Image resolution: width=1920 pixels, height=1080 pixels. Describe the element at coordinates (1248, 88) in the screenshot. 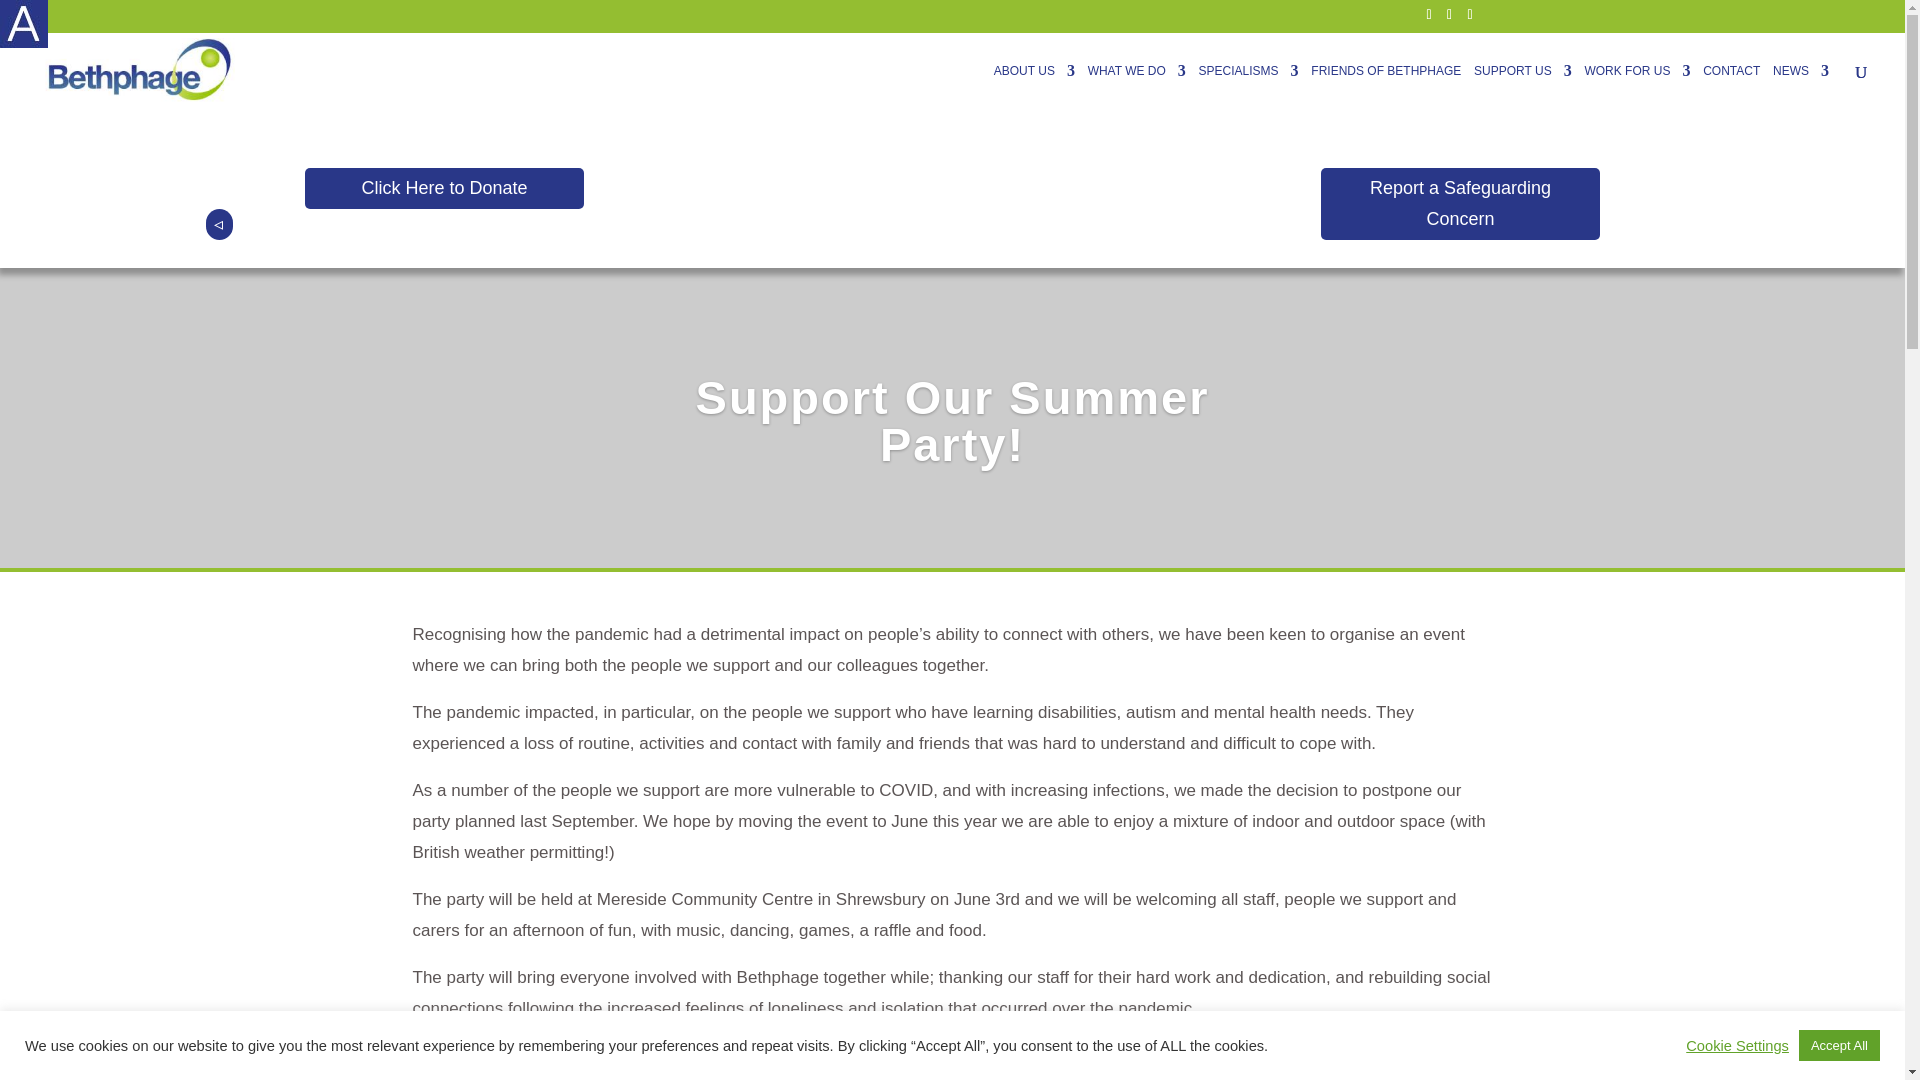

I see `SPECIALISMS` at that location.